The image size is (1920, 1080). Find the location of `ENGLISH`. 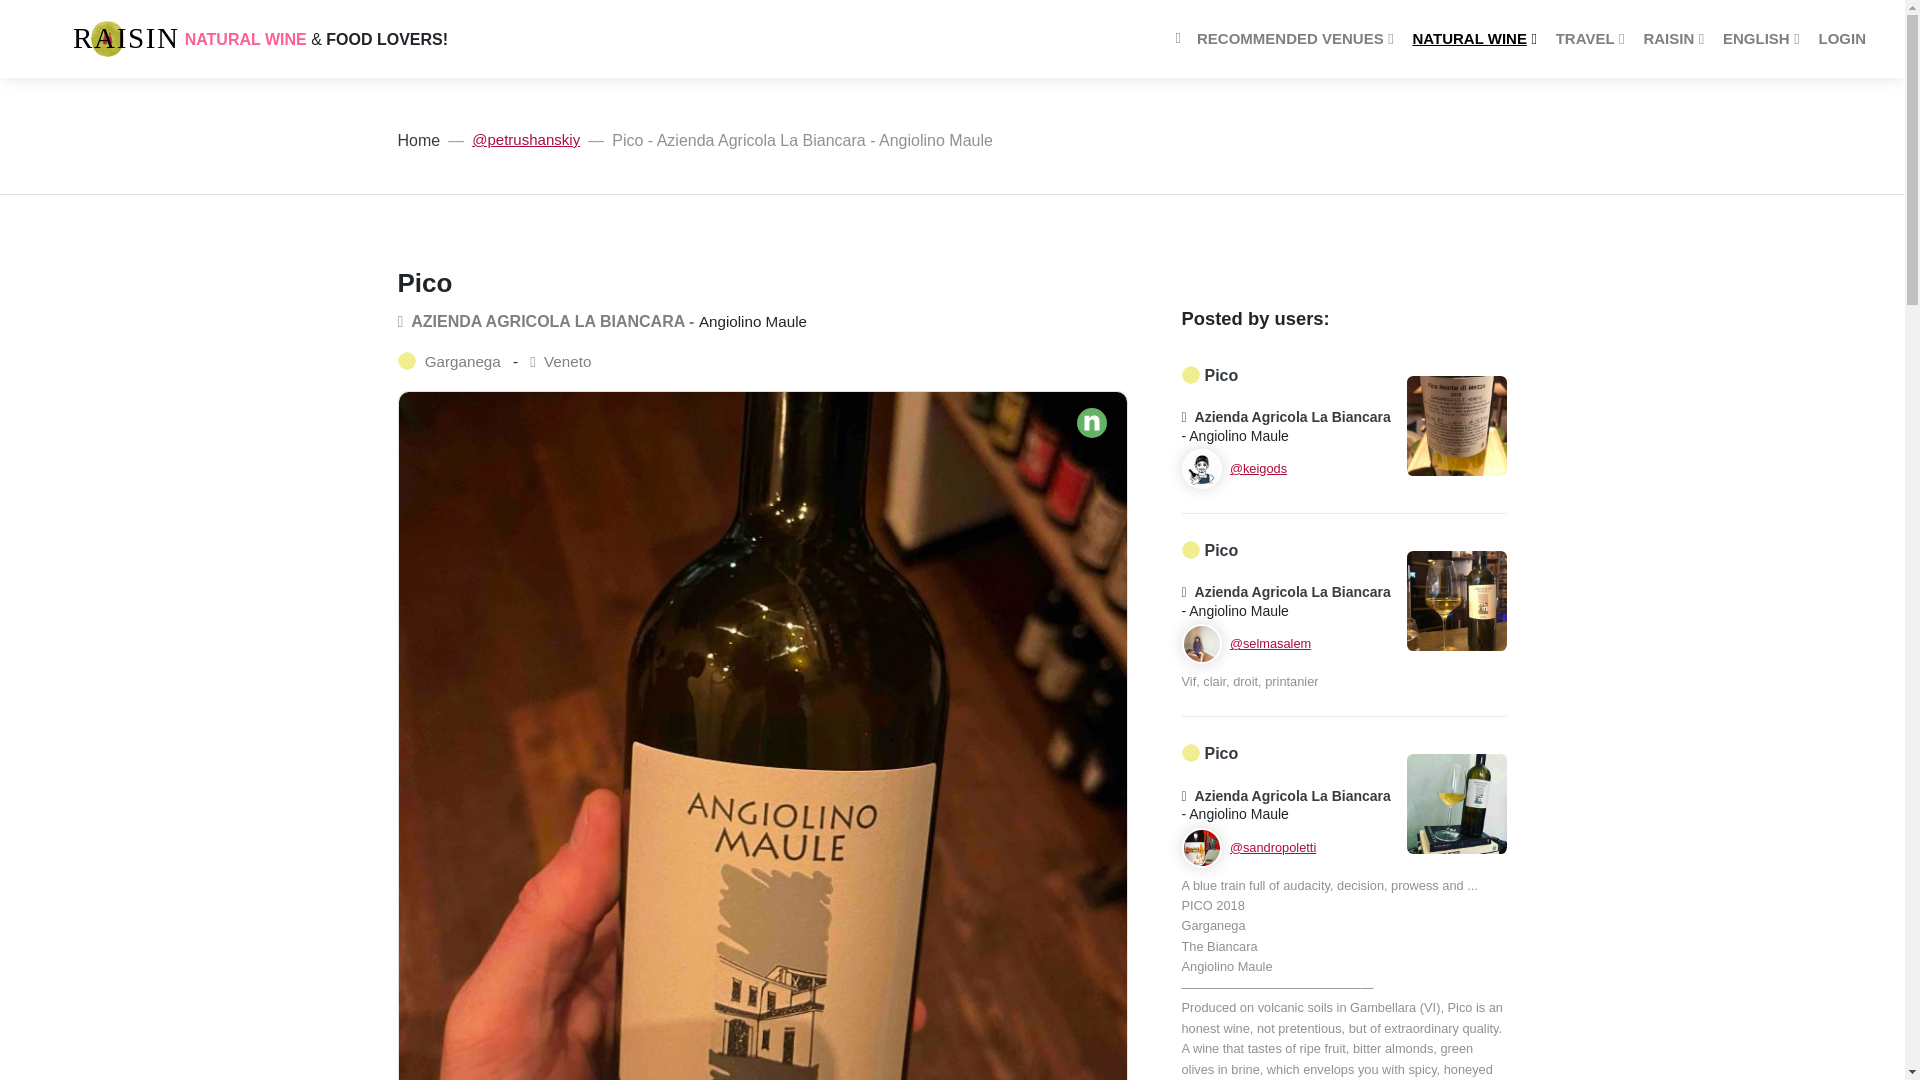

ENGLISH is located at coordinates (1762, 39).